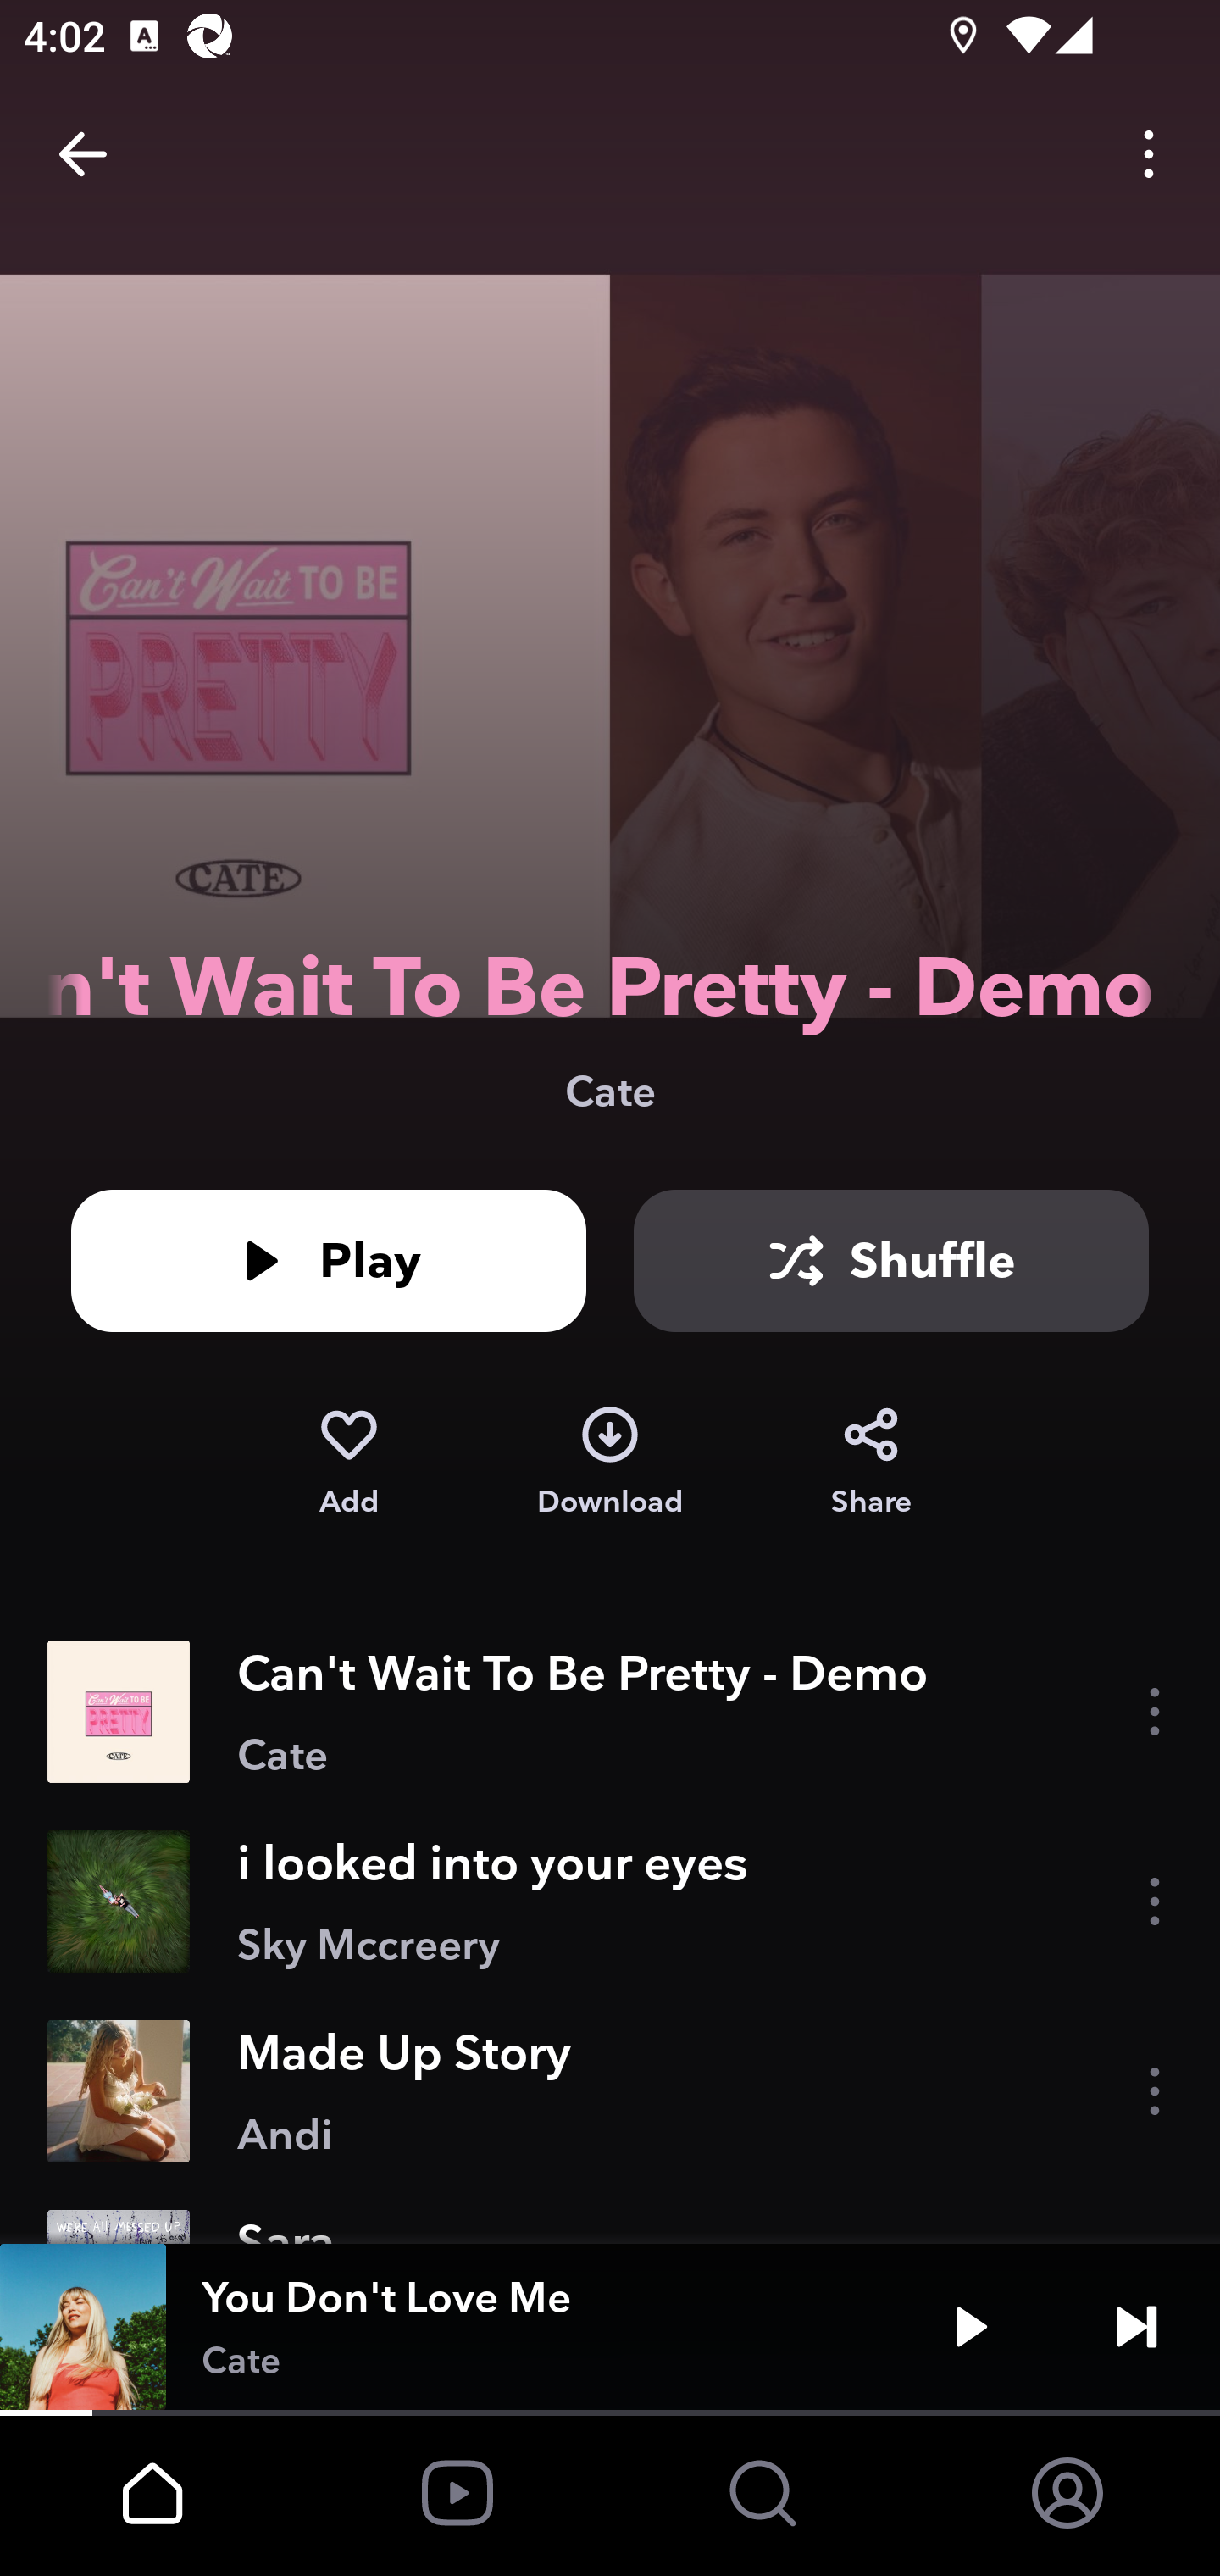  What do you see at coordinates (610, 1712) in the screenshot?
I see `Can't Wait To Be Pretty - Demo Cate` at bounding box center [610, 1712].